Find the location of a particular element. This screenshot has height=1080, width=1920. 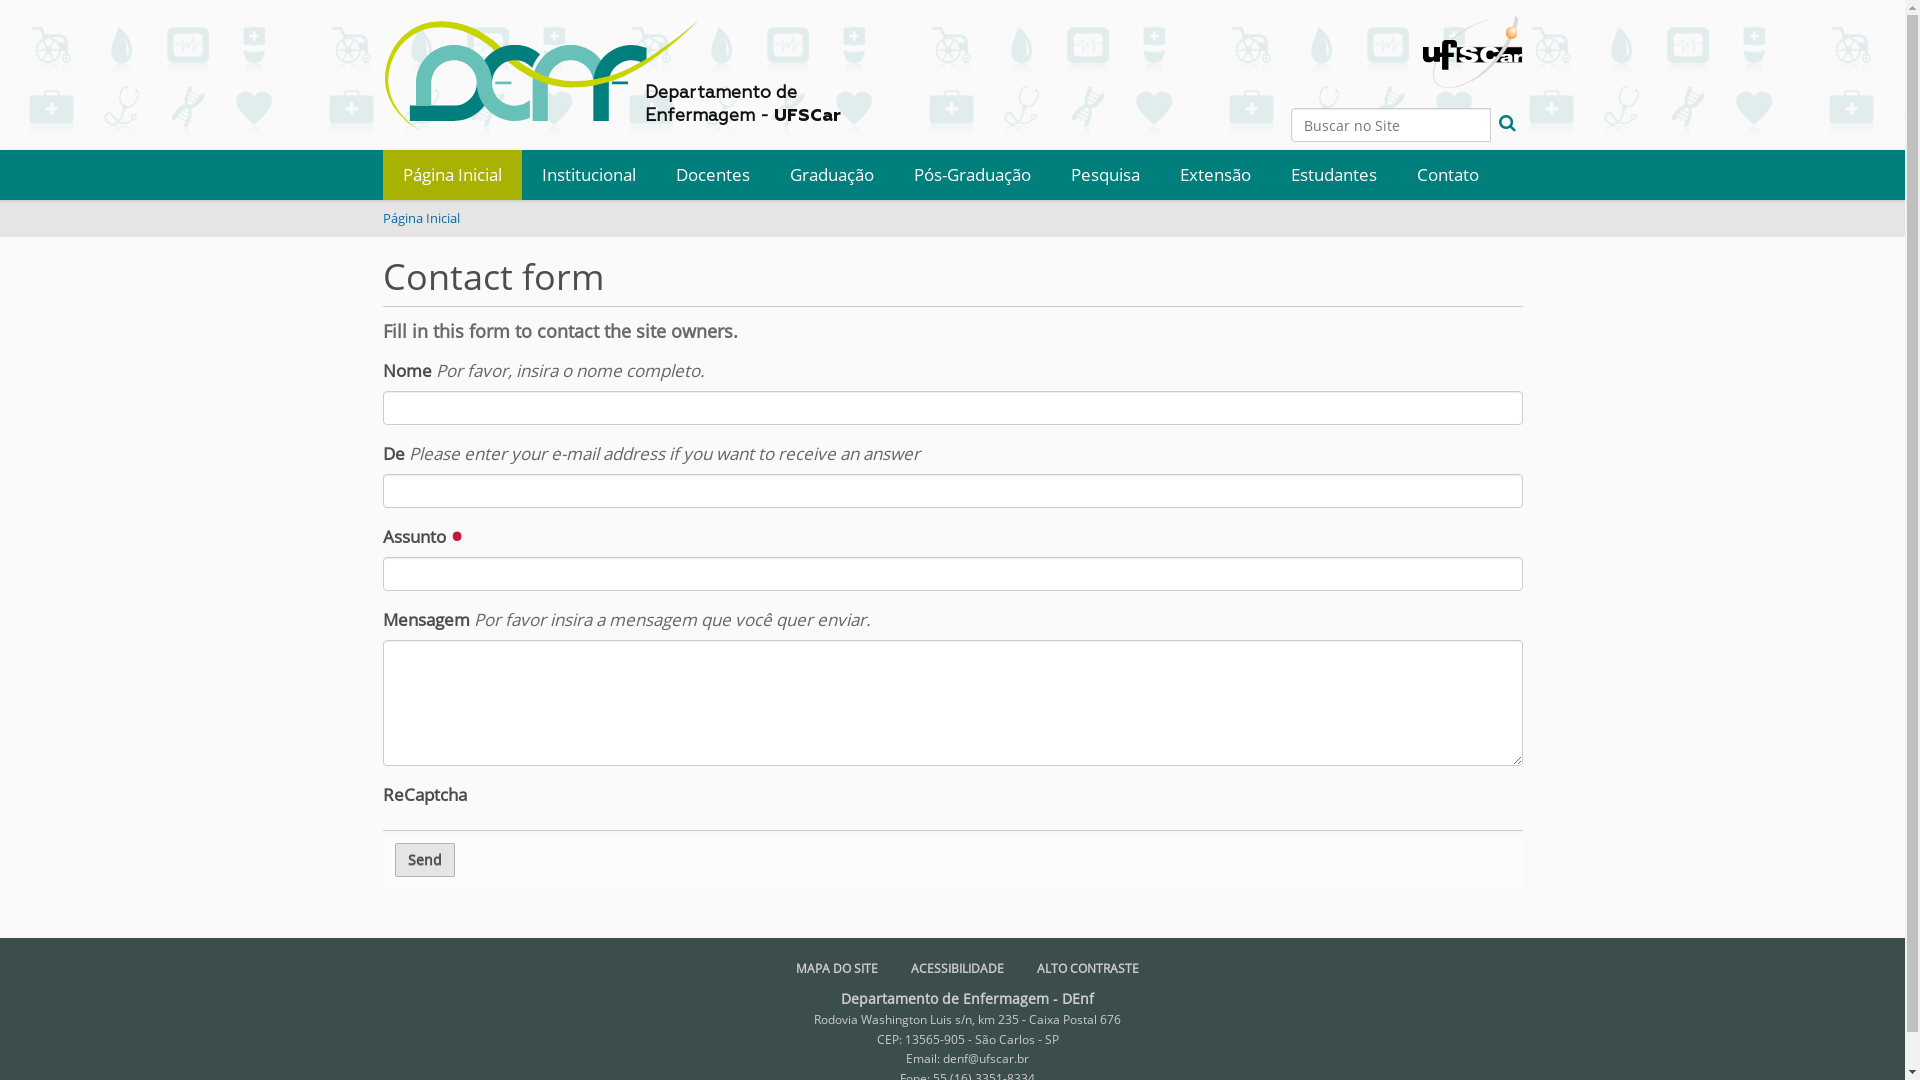

Institucional is located at coordinates (589, 175).